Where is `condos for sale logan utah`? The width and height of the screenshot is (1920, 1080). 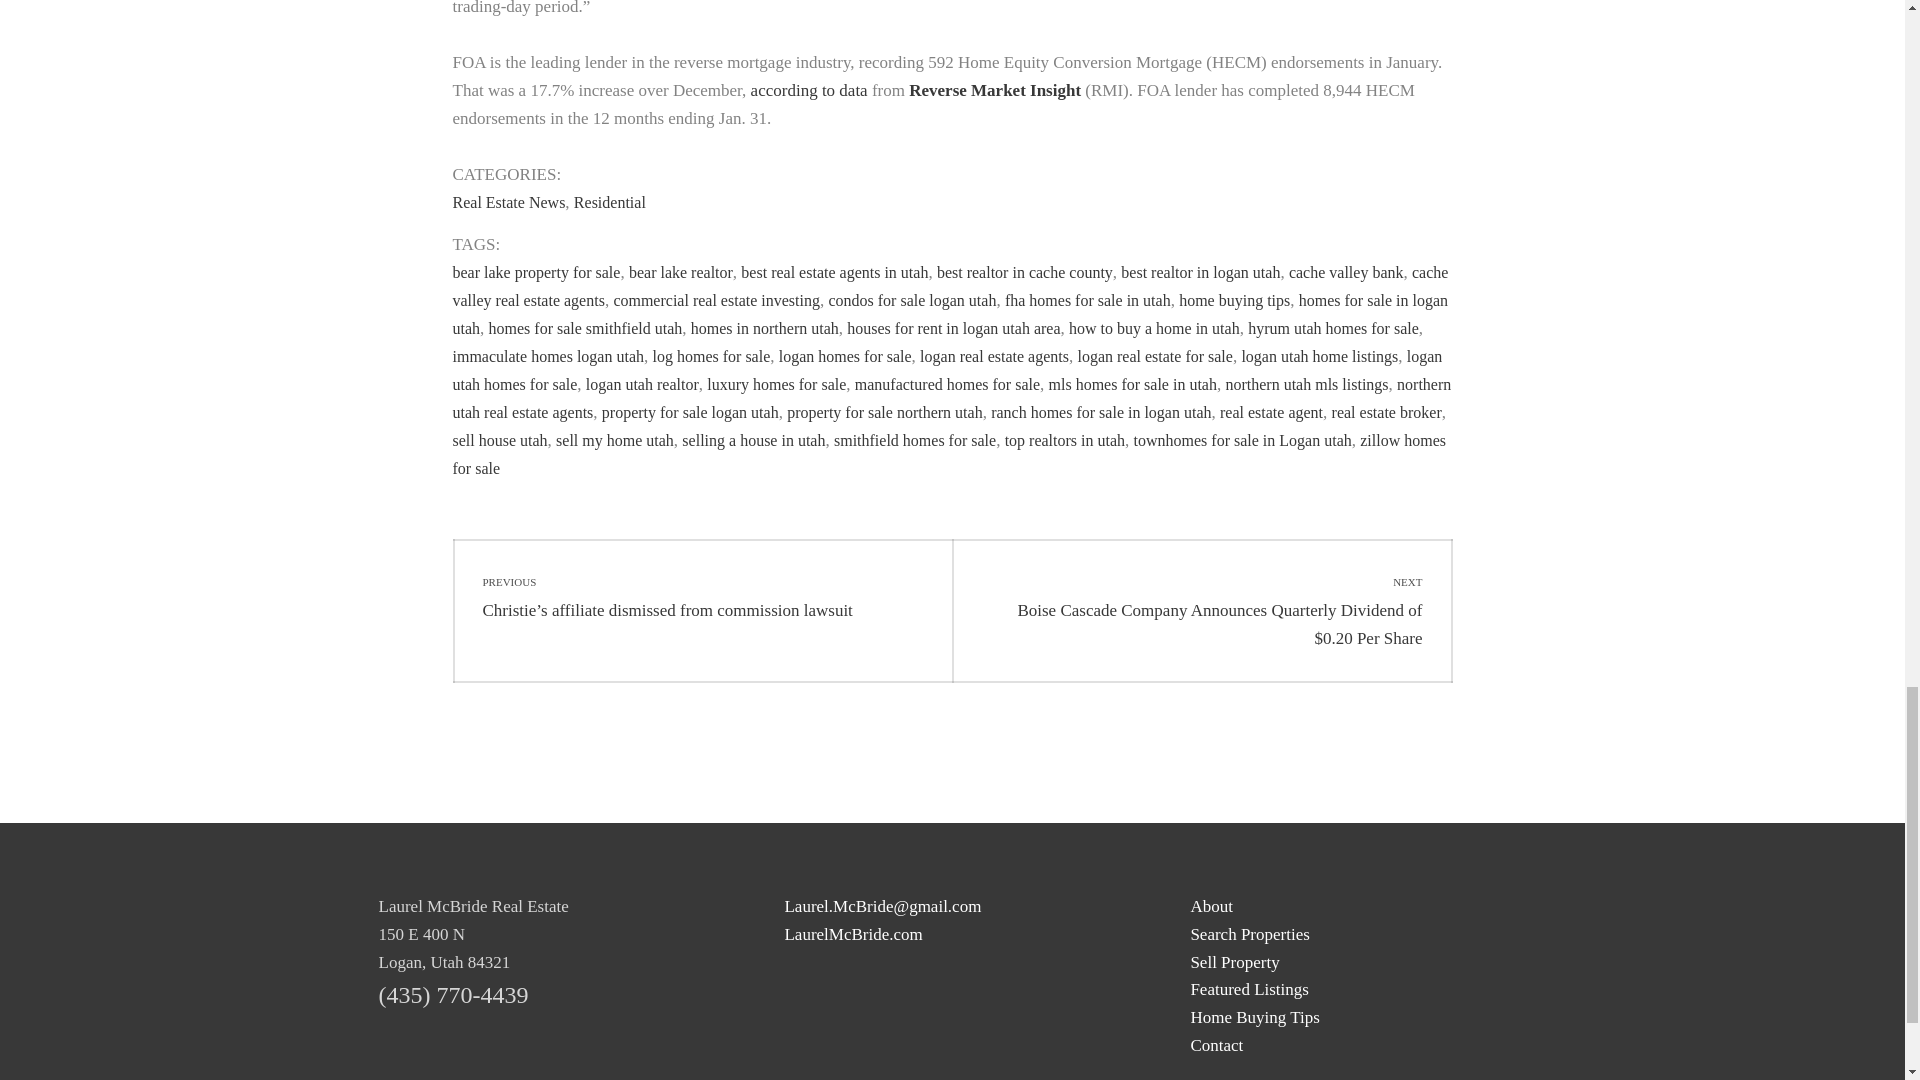 condos for sale logan utah is located at coordinates (912, 300).